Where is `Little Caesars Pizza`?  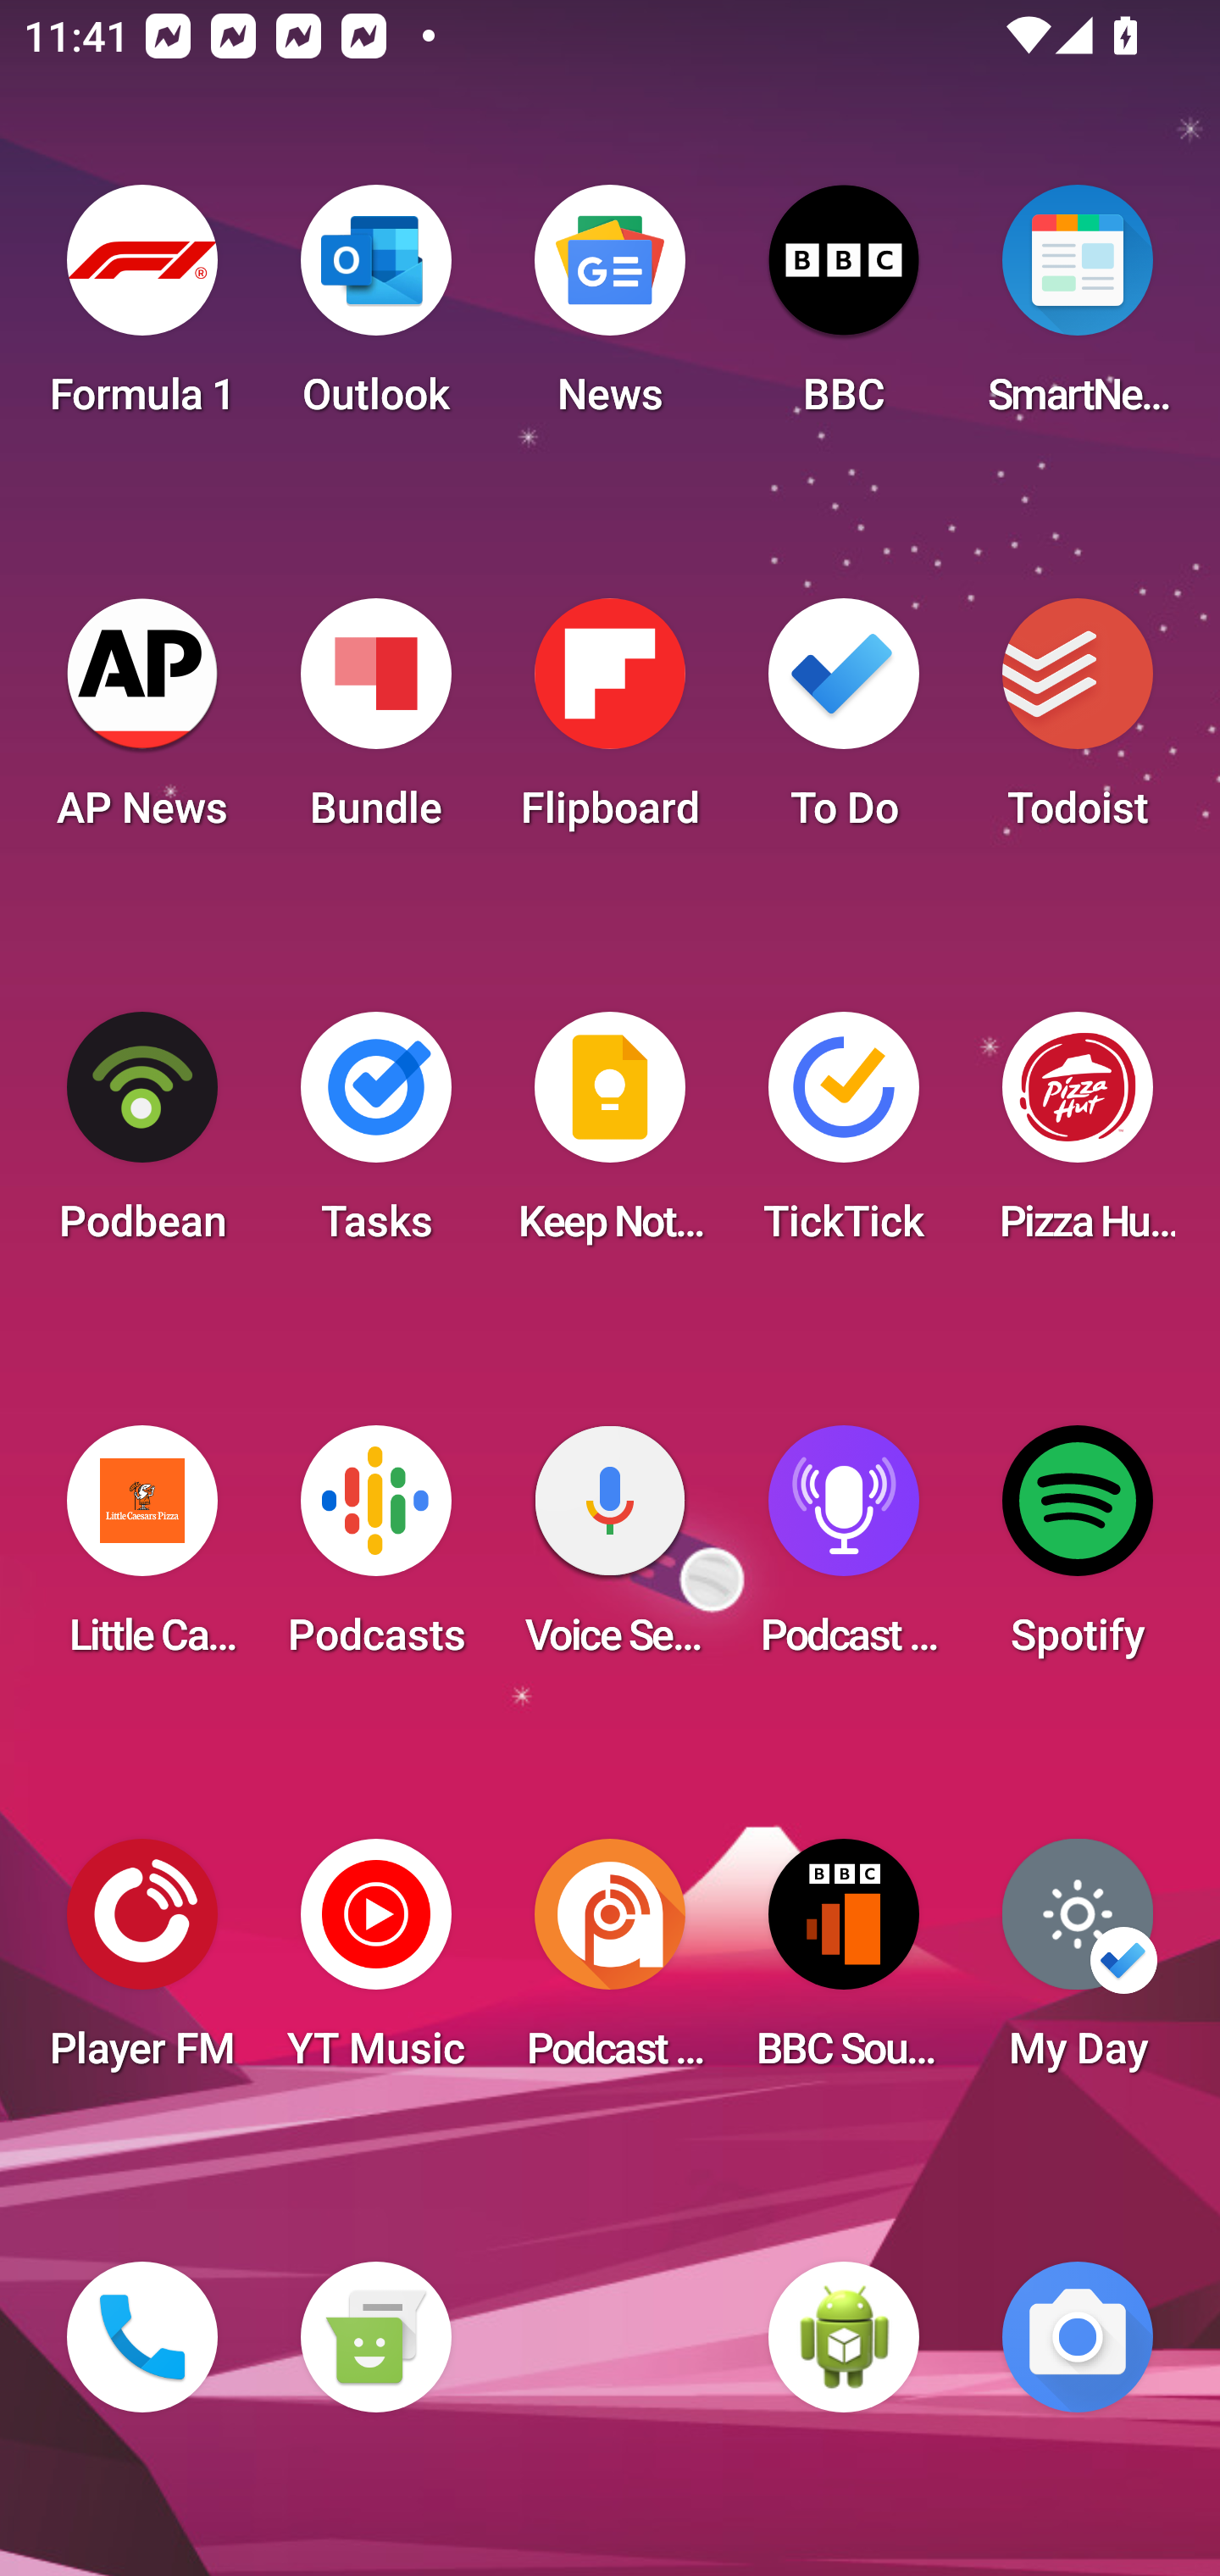
Little Caesars Pizza is located at coordinates (142, 1551).